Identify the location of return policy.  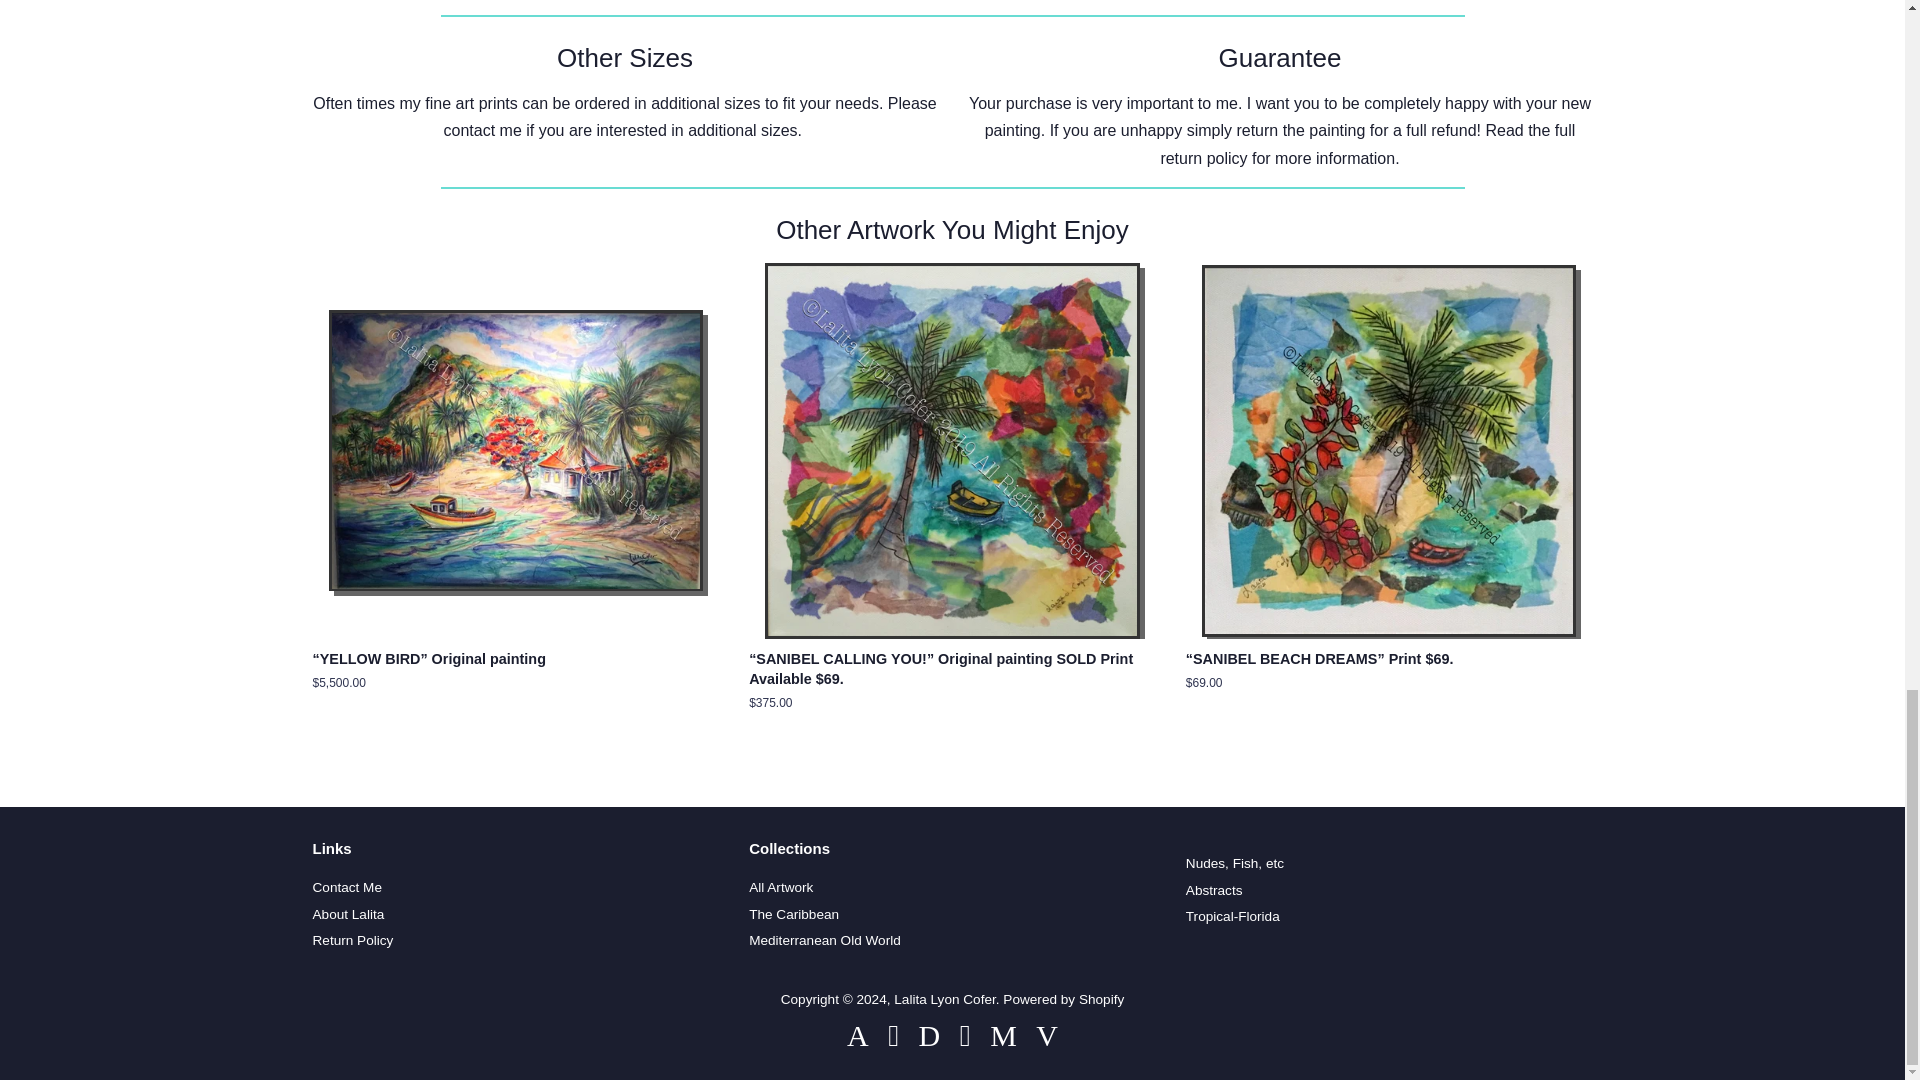
(1202, 158).